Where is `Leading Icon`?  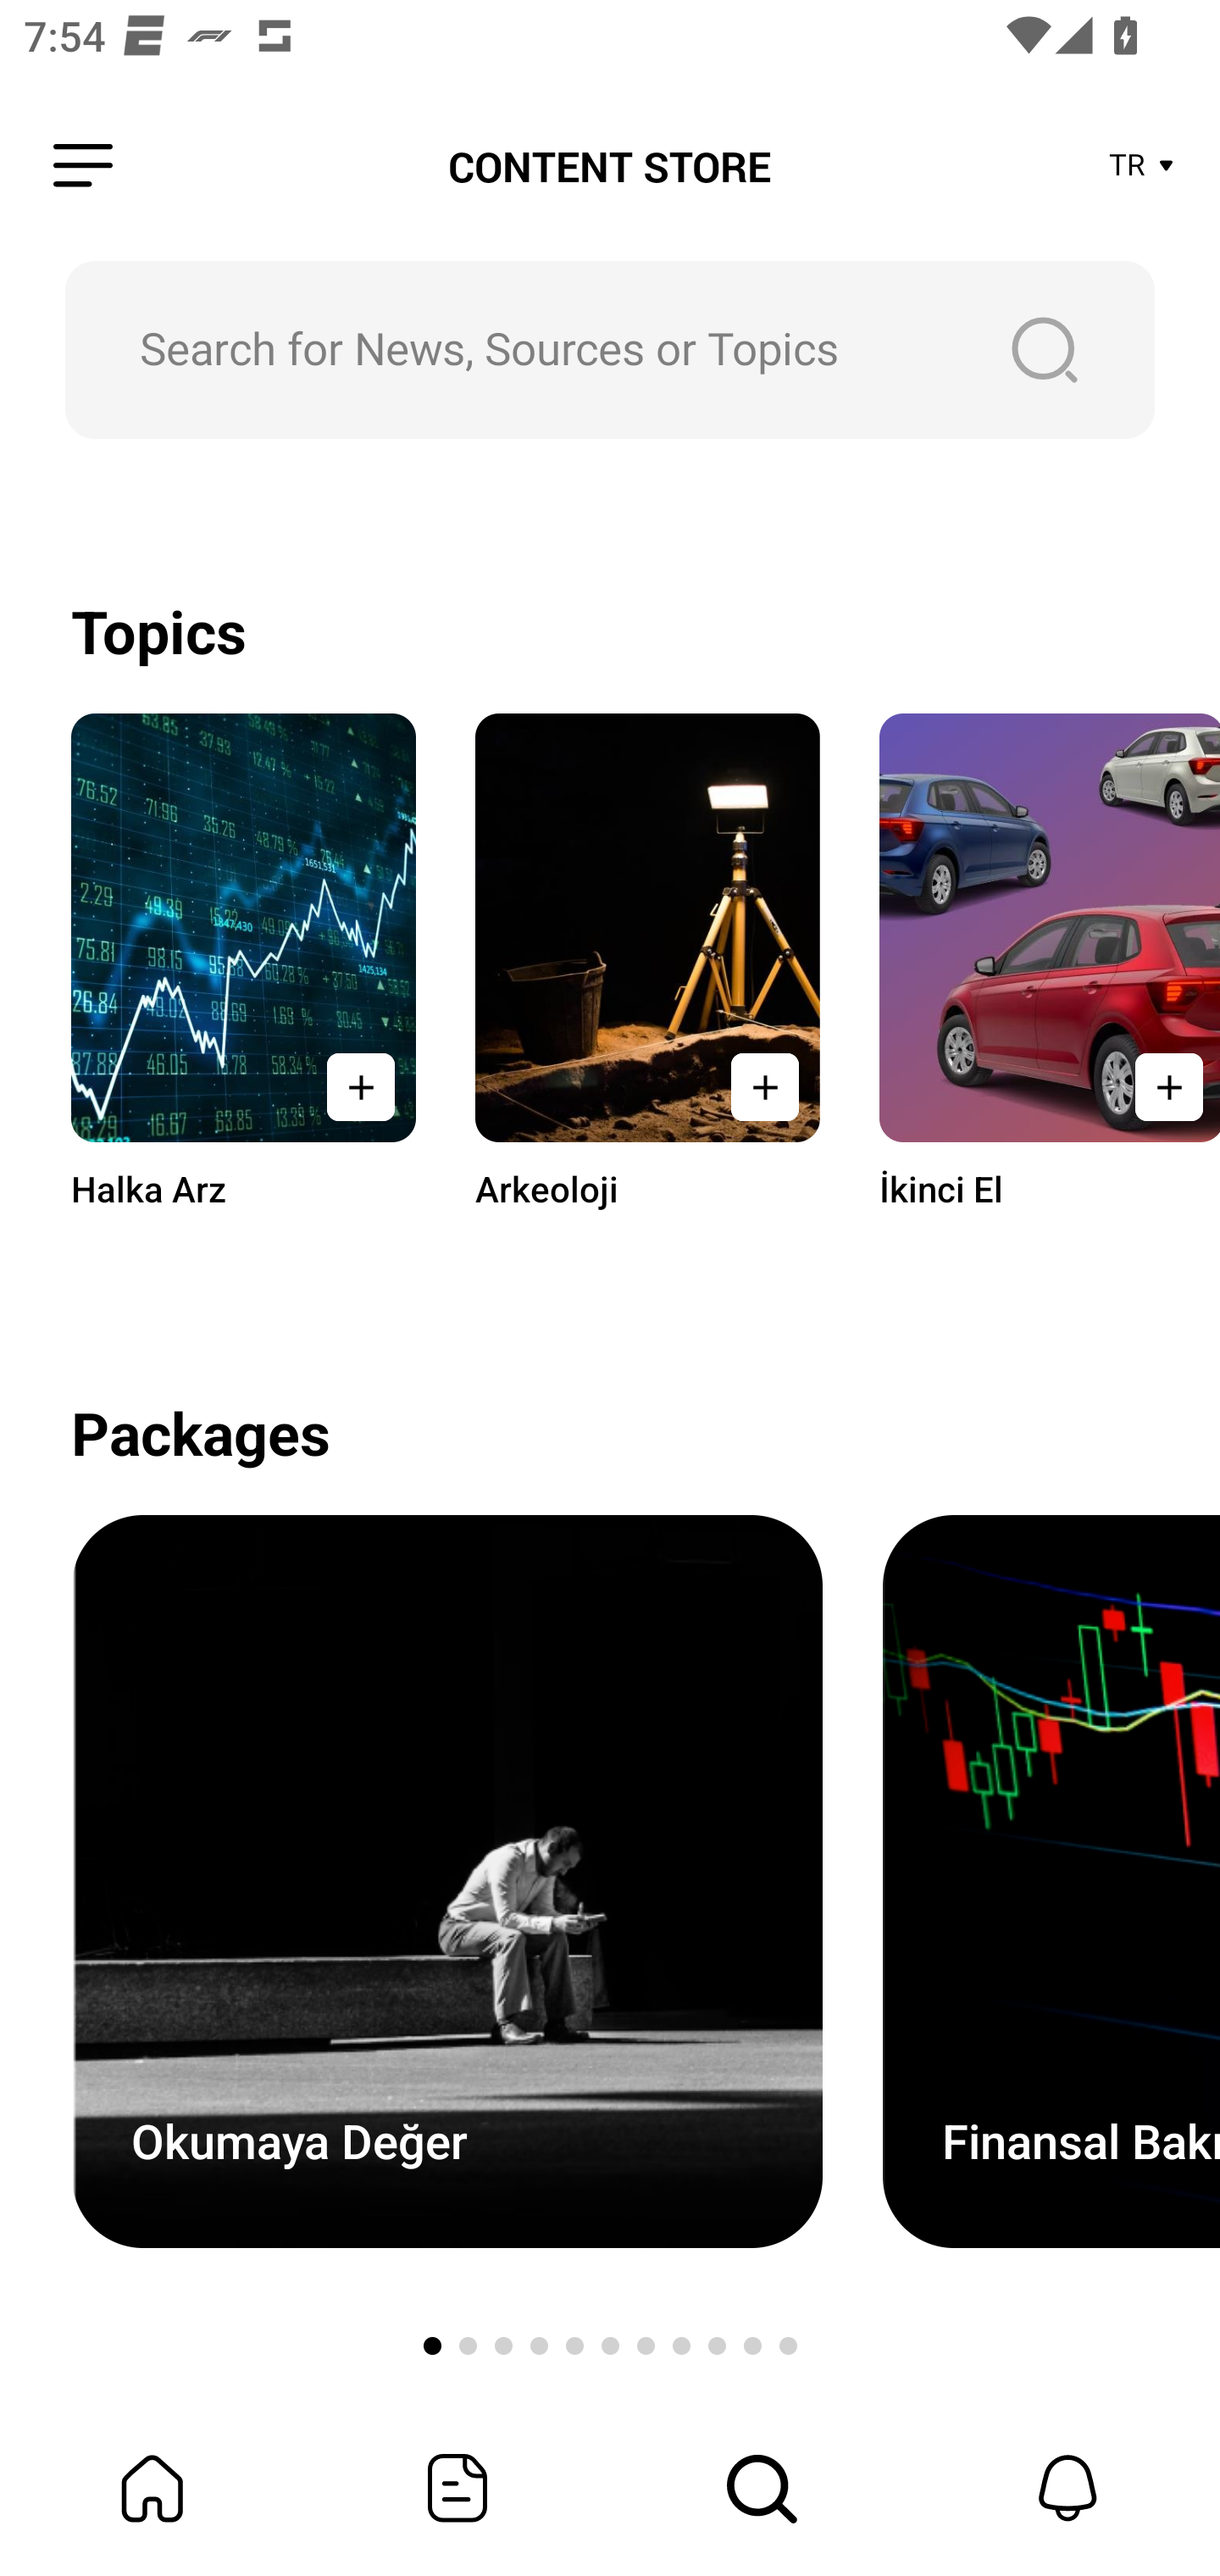 Leading Icon is located at coordinates (83, 166).